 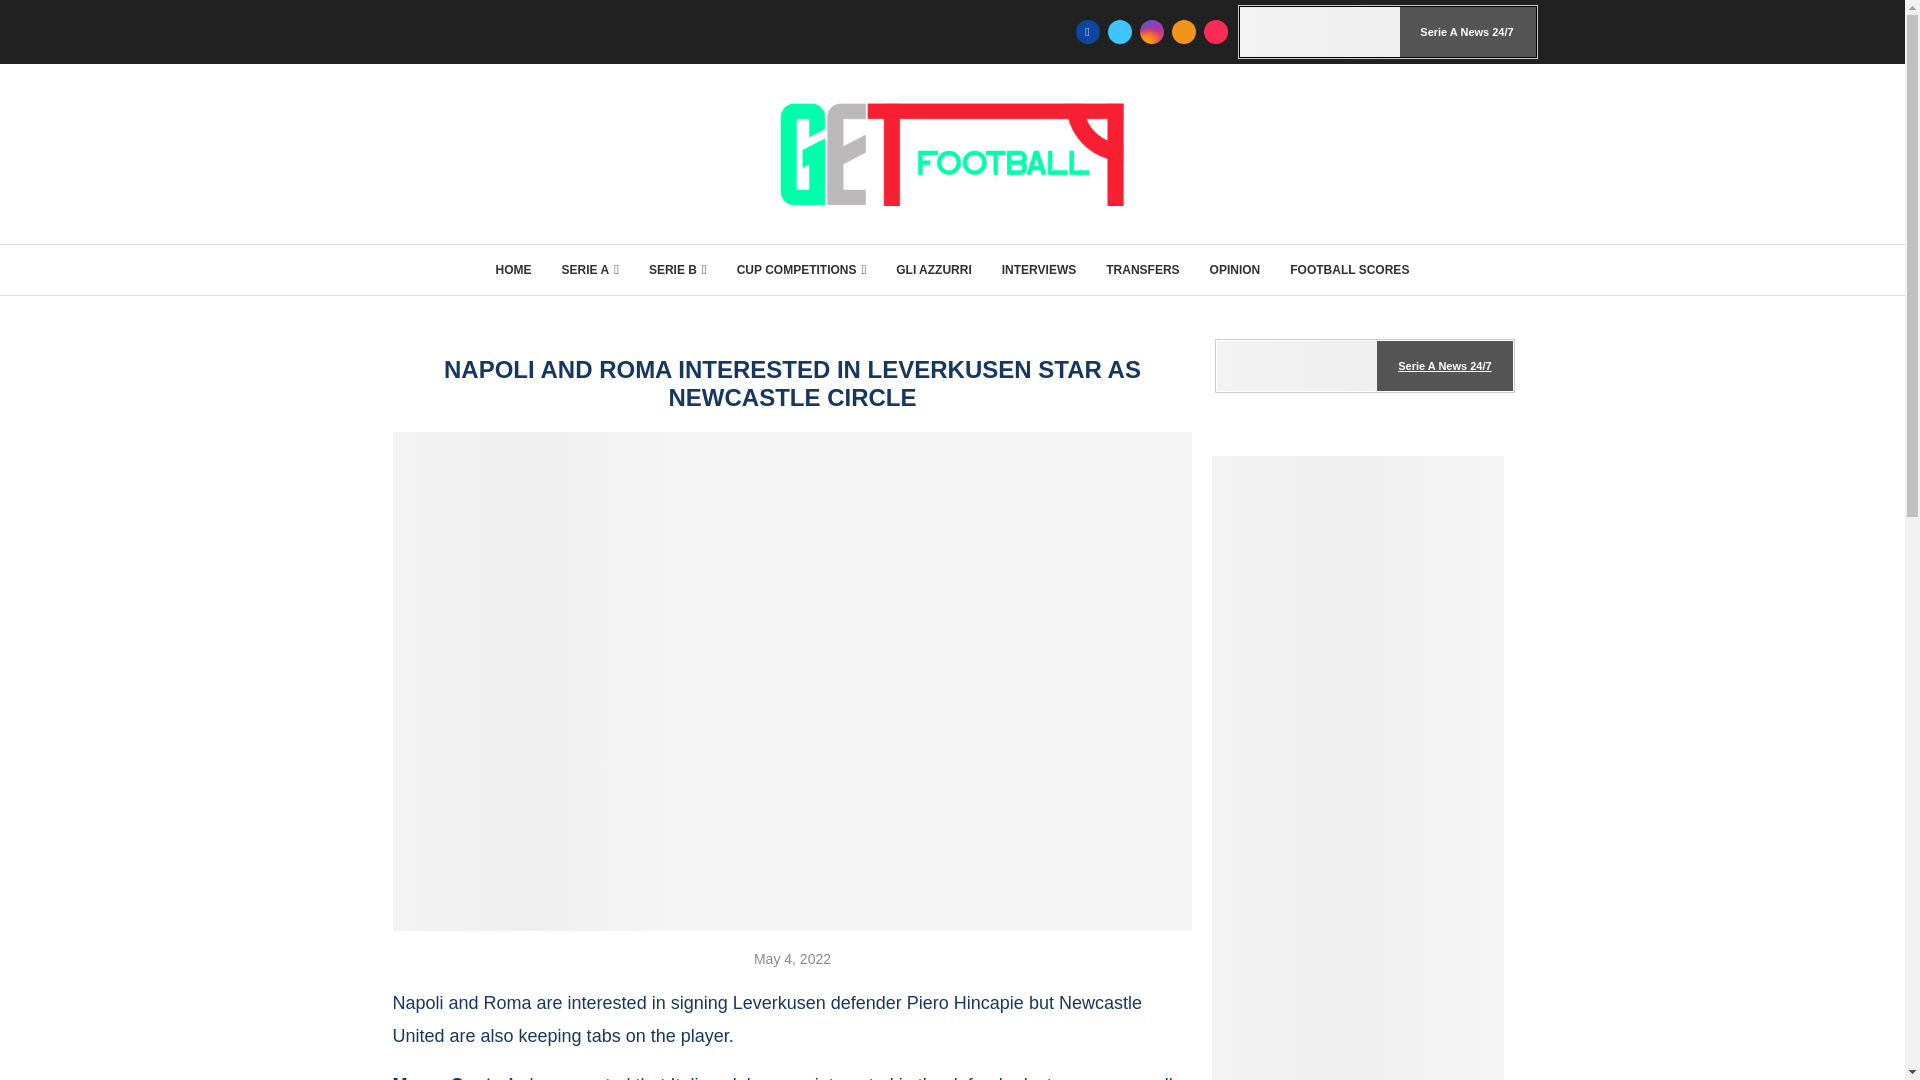 I want to click on Click here for more Italian football news from NewsNow, so click(x=1364, y=366).